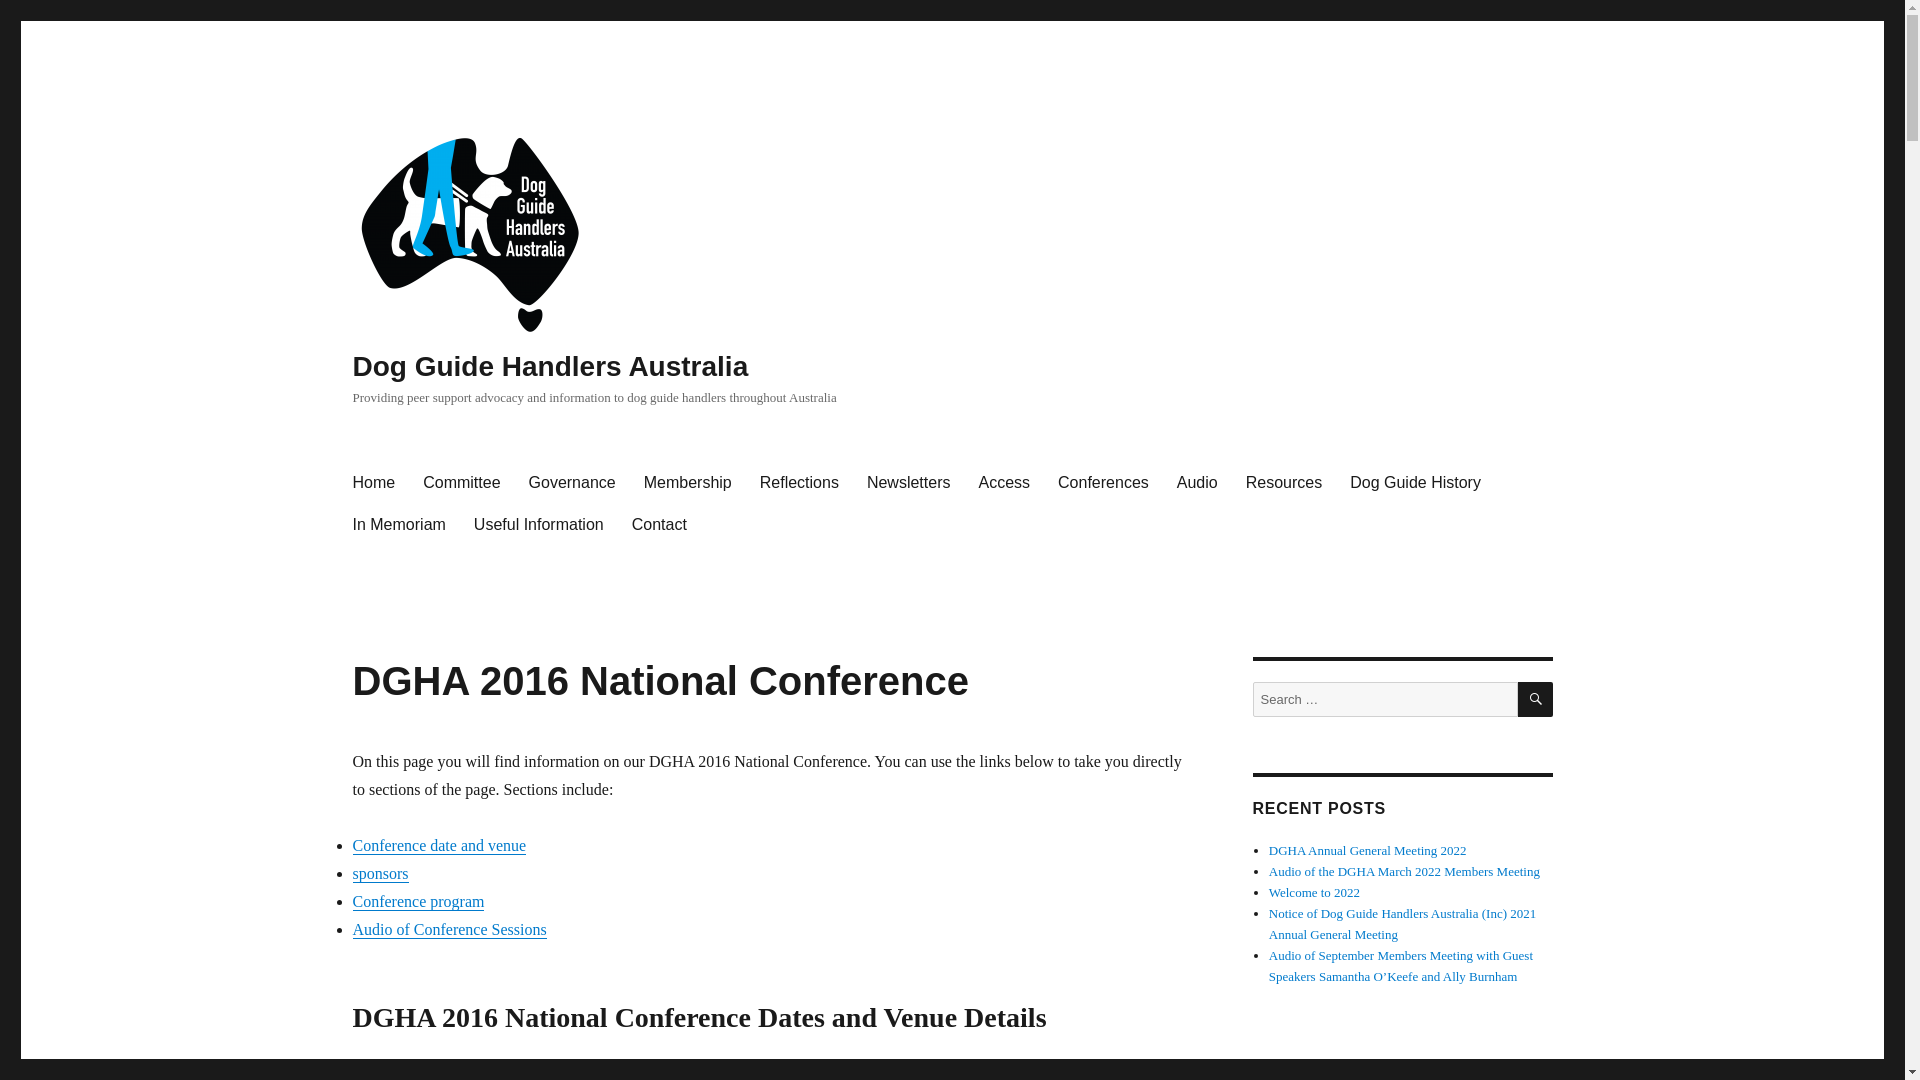 The height and width of the screenshot is (1080, 1920). Describe the element at coordinates (1284, 482) in the screenshot. I see `Resources` at that location.